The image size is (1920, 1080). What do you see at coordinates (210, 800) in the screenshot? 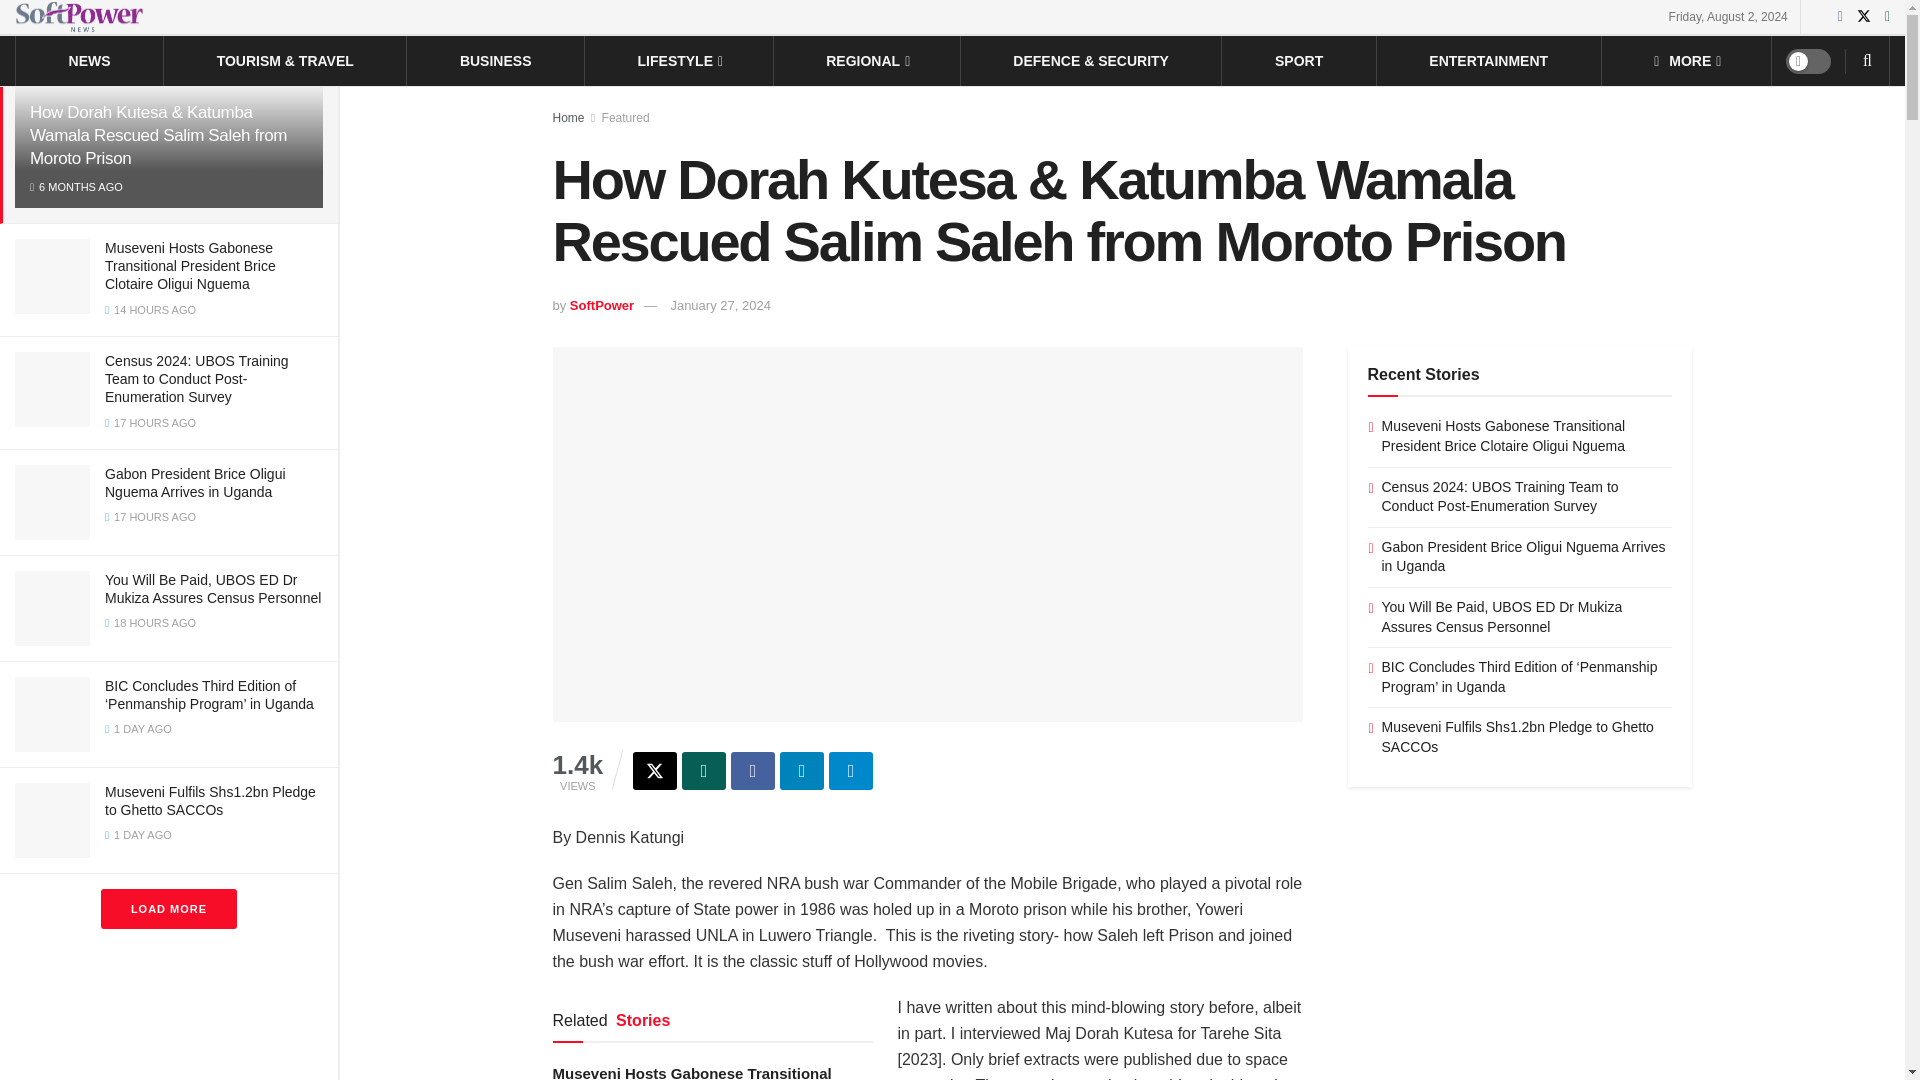
I see `Museveni Fulfils Shs1.2bn Pledge to Ghetto SACCOs` at bounding box center [210, 800].